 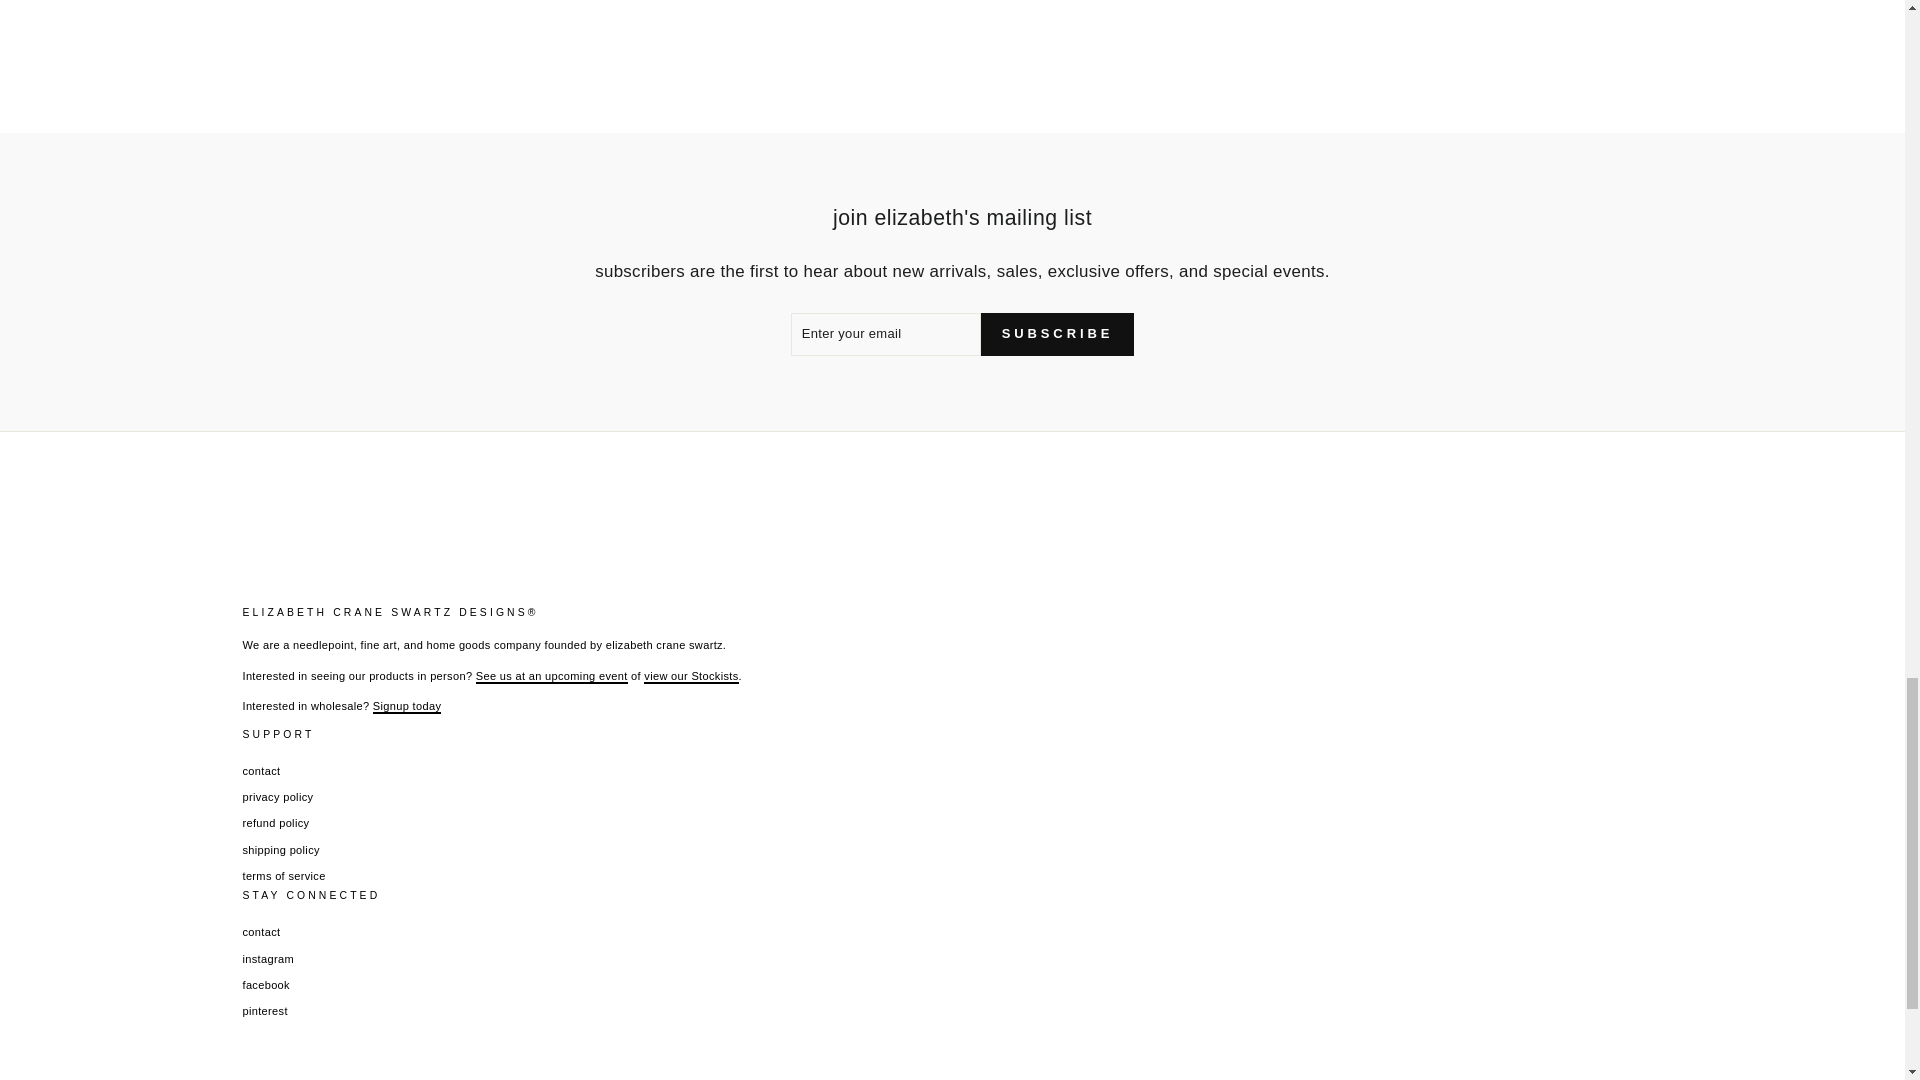 What do you see at coordinates (690, 676) in the screenshot?
I see `stockists` at bounding box center [690, 676].